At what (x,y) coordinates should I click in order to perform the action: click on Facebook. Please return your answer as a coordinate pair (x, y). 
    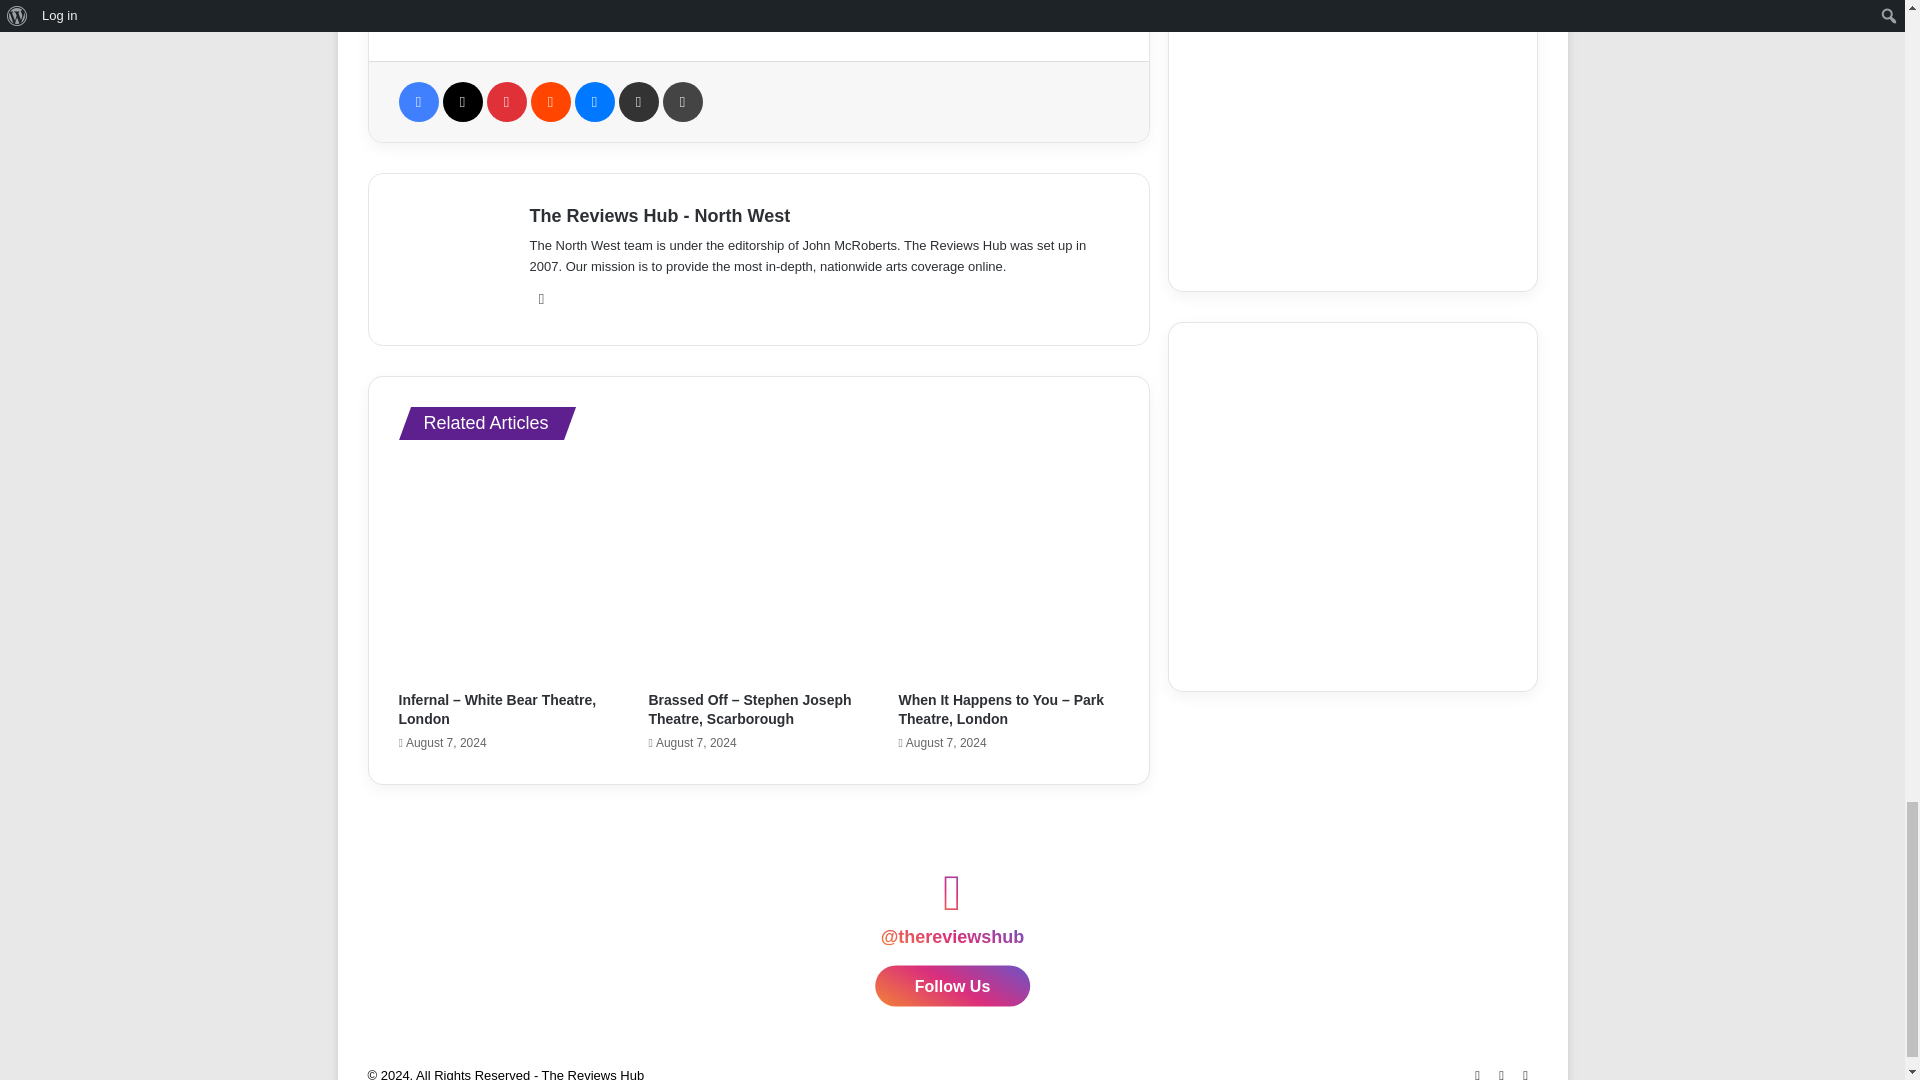
    Looking at the image, I should click on (417, 102).